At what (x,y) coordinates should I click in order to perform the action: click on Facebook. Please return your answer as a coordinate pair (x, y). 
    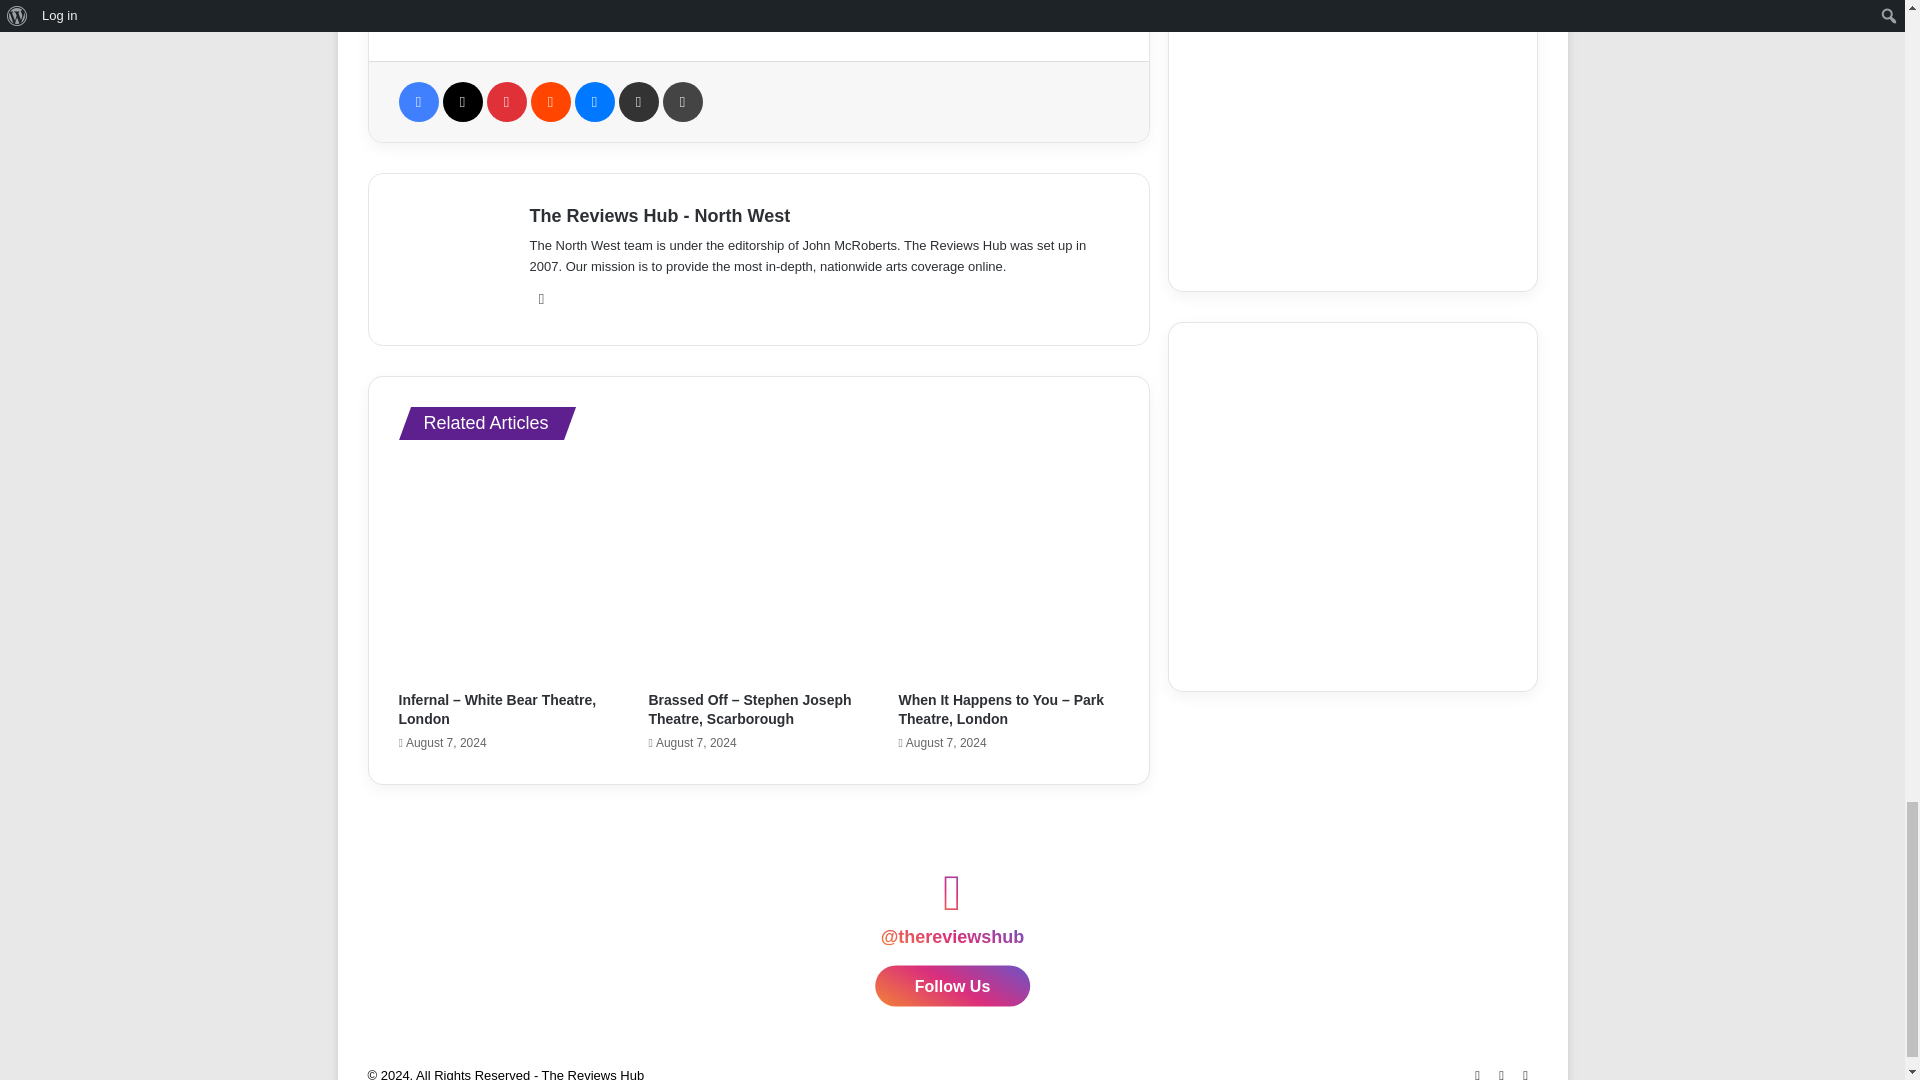
    Looking at the image, I should click on (417, 102).